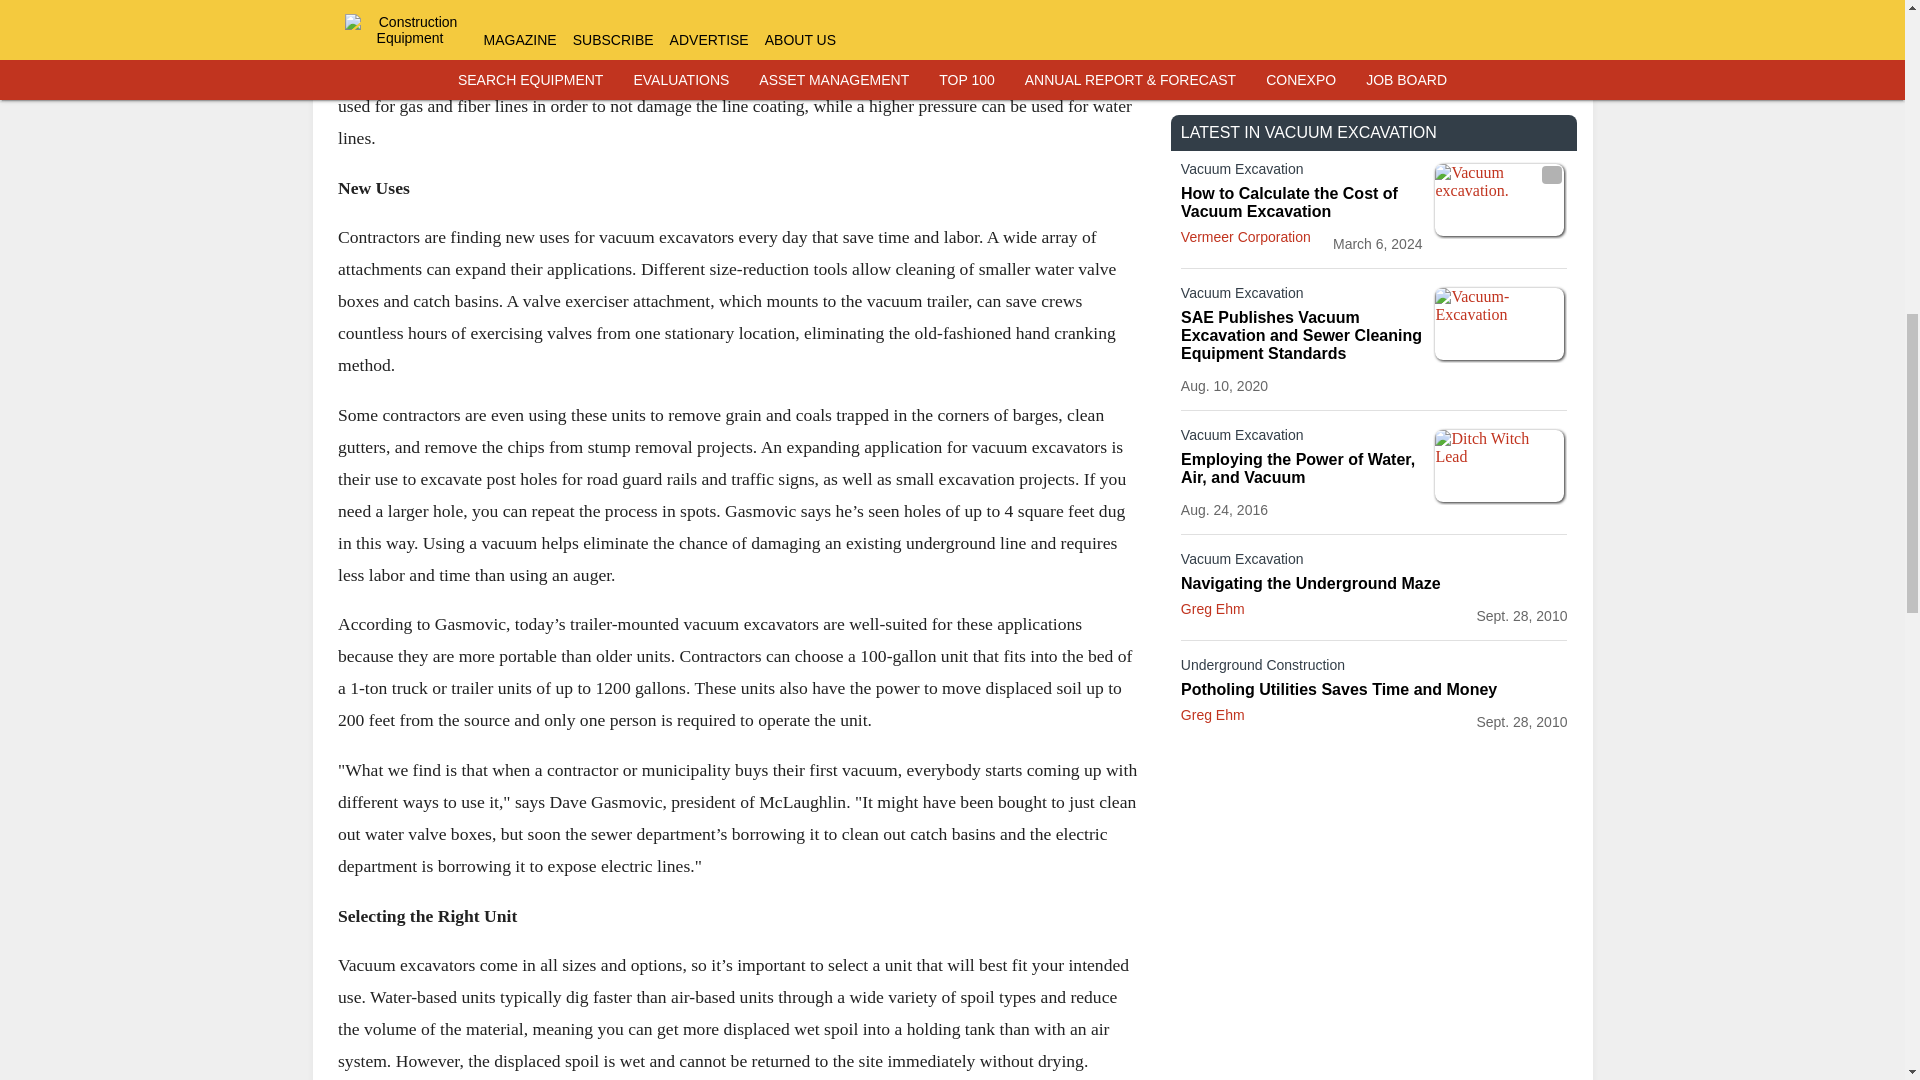  What do you see at coordinates (1301, 296) in the screenshot?
I see `Vacuum Excavation` at bounding box center [1301, 296].